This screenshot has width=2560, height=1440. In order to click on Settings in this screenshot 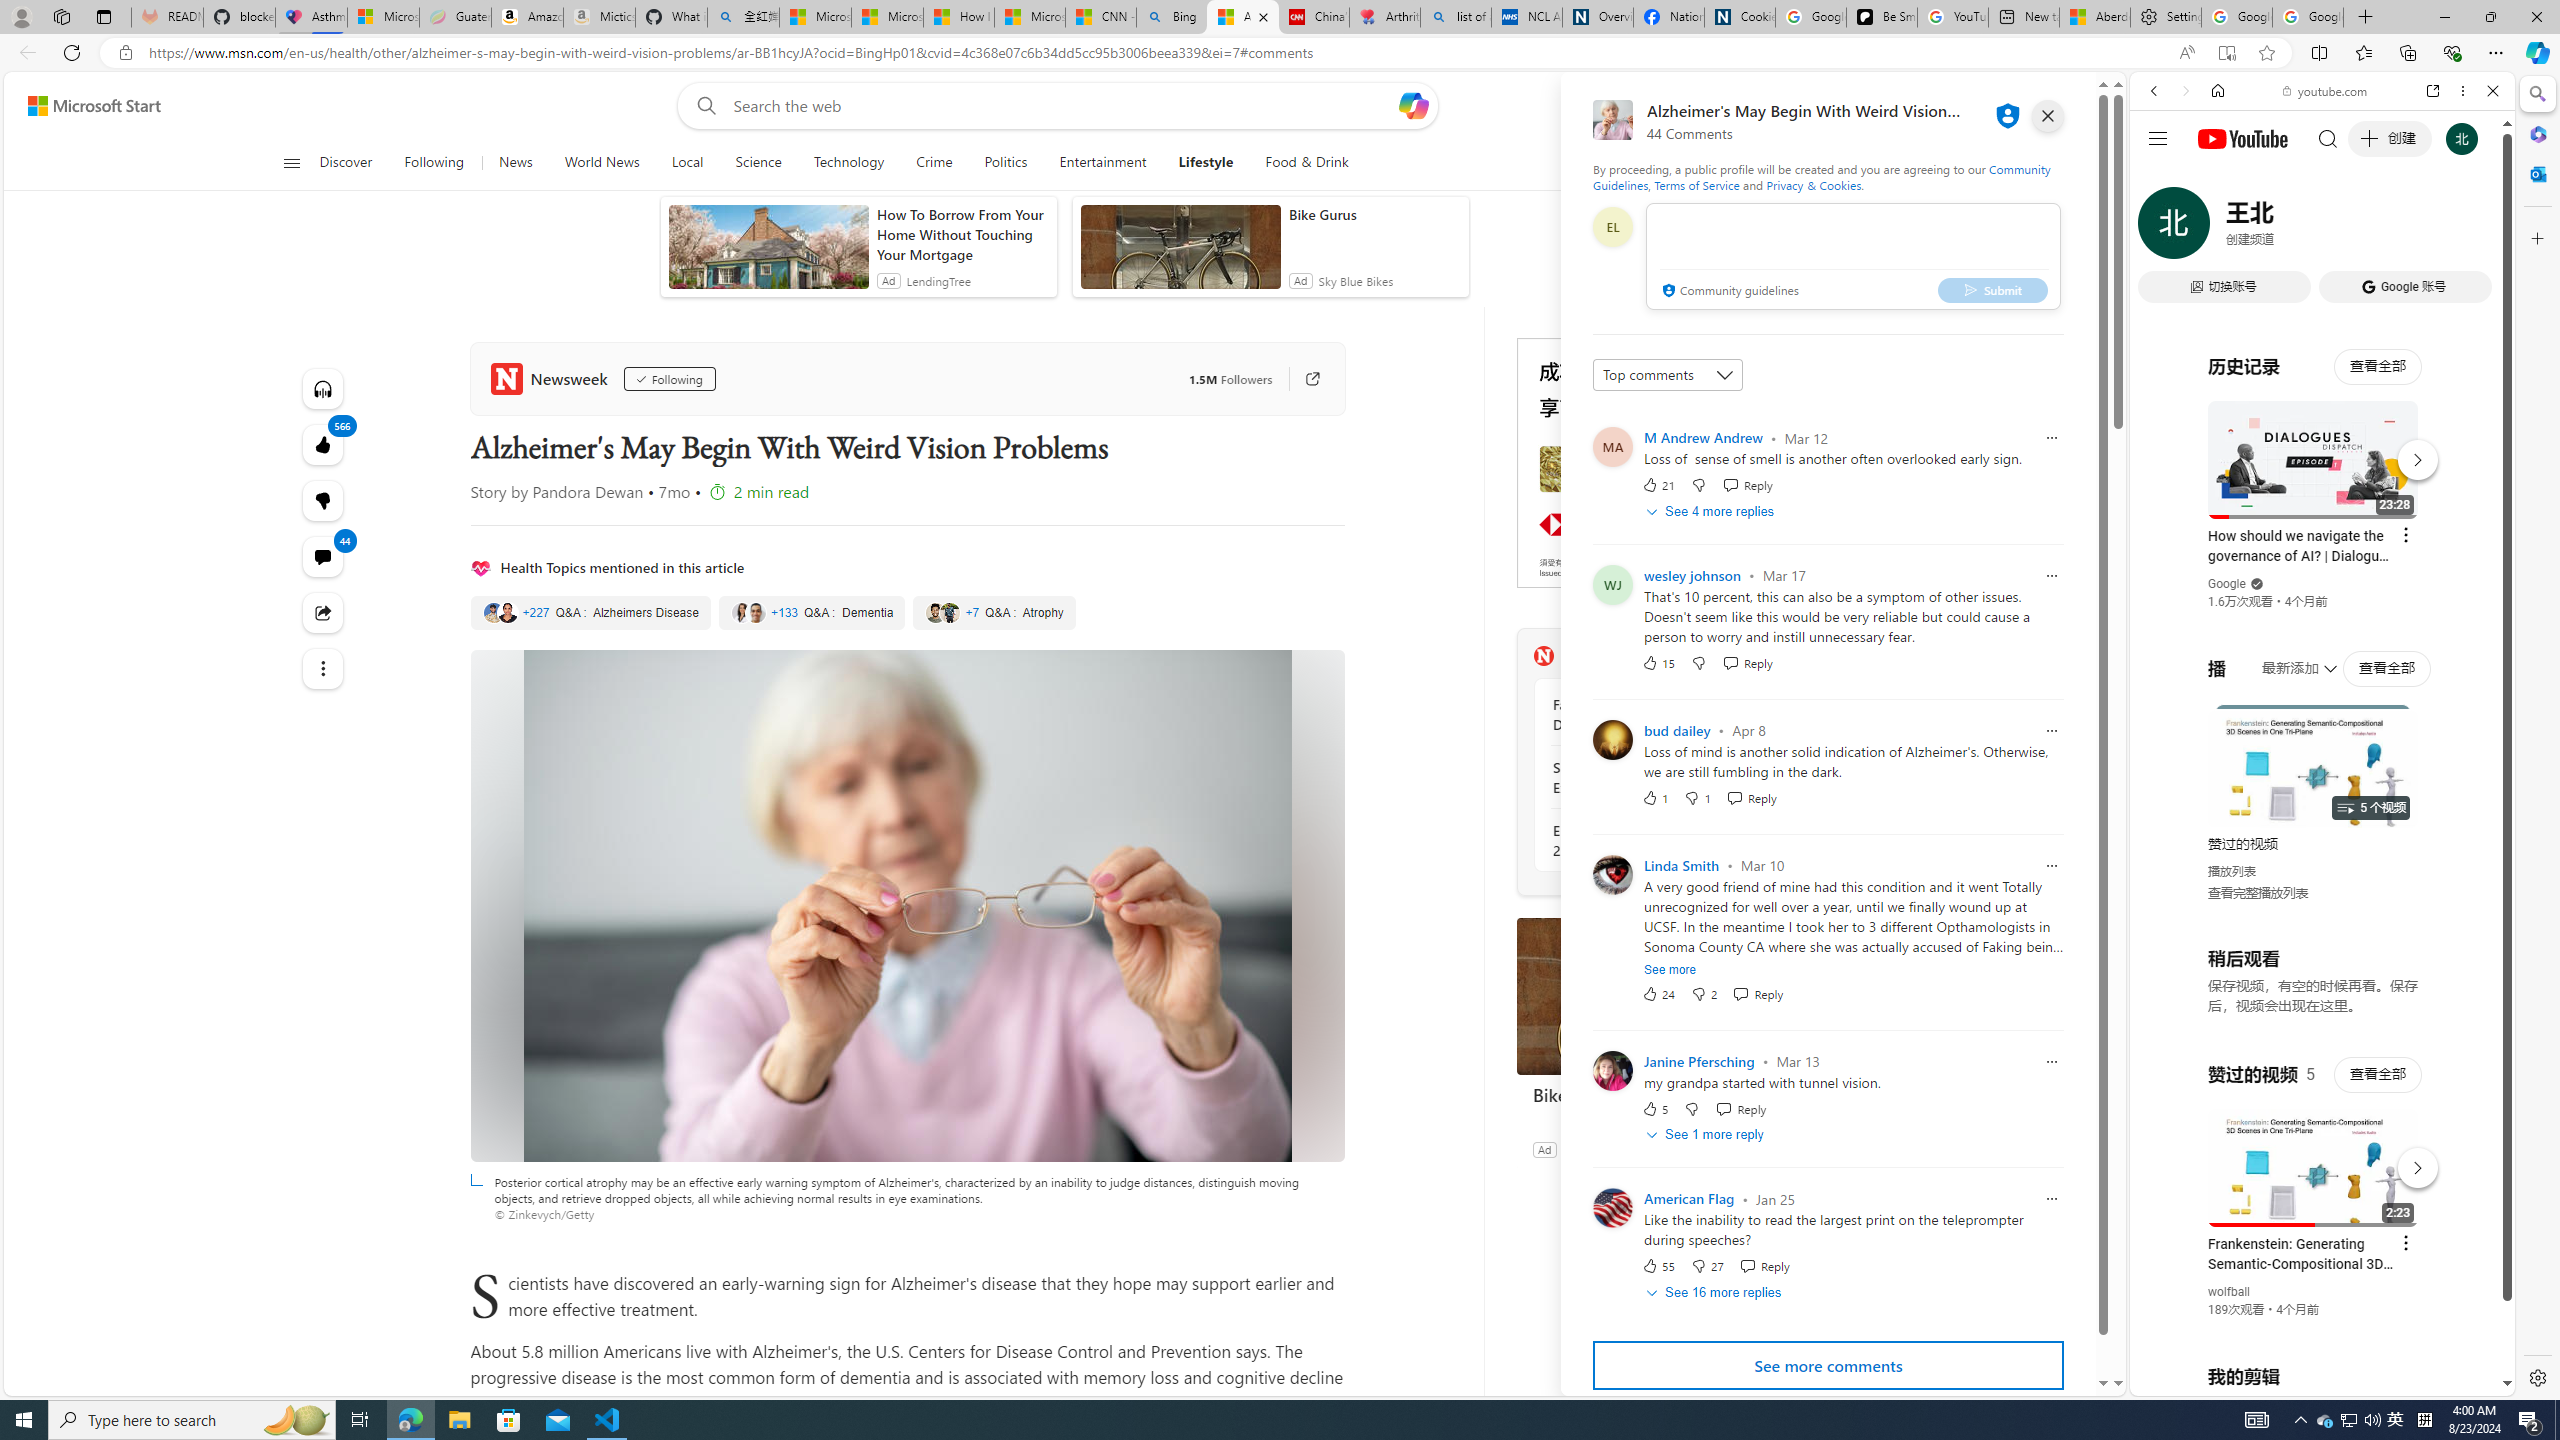, I will do `click(2166, 17)`.